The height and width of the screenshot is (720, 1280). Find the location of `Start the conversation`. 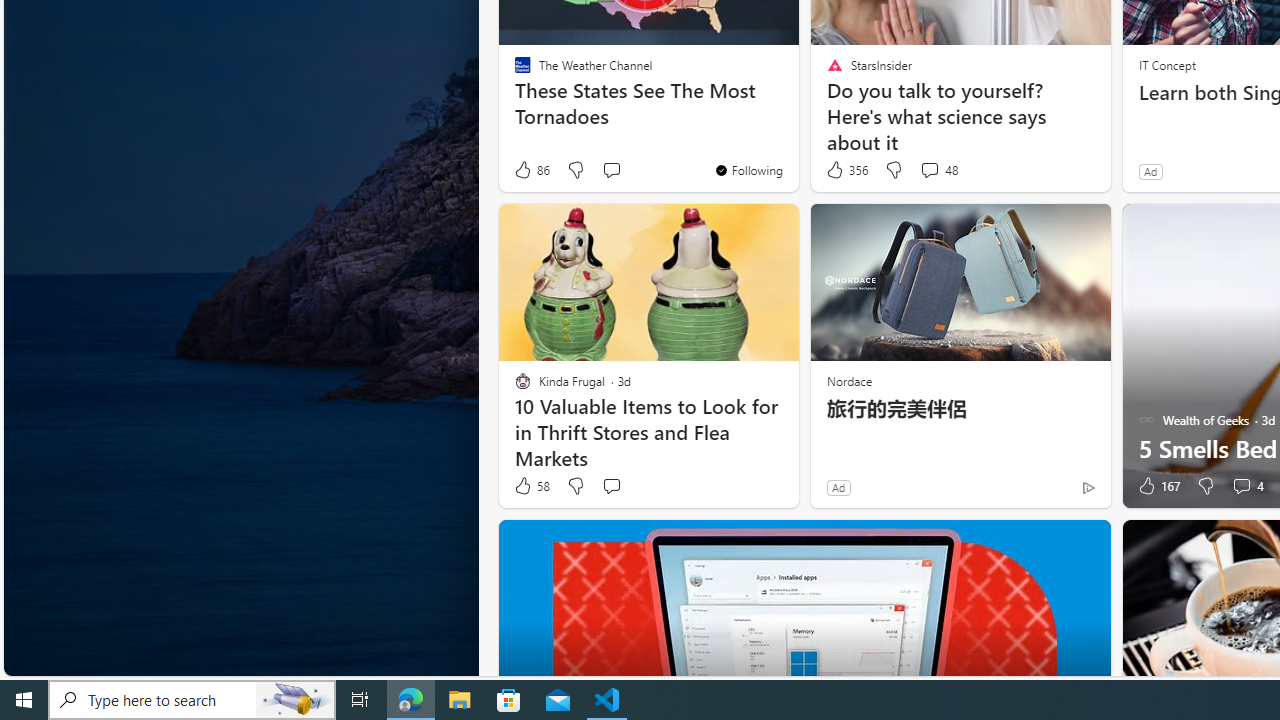

Start the conversation is located at coordinates (610, 486).